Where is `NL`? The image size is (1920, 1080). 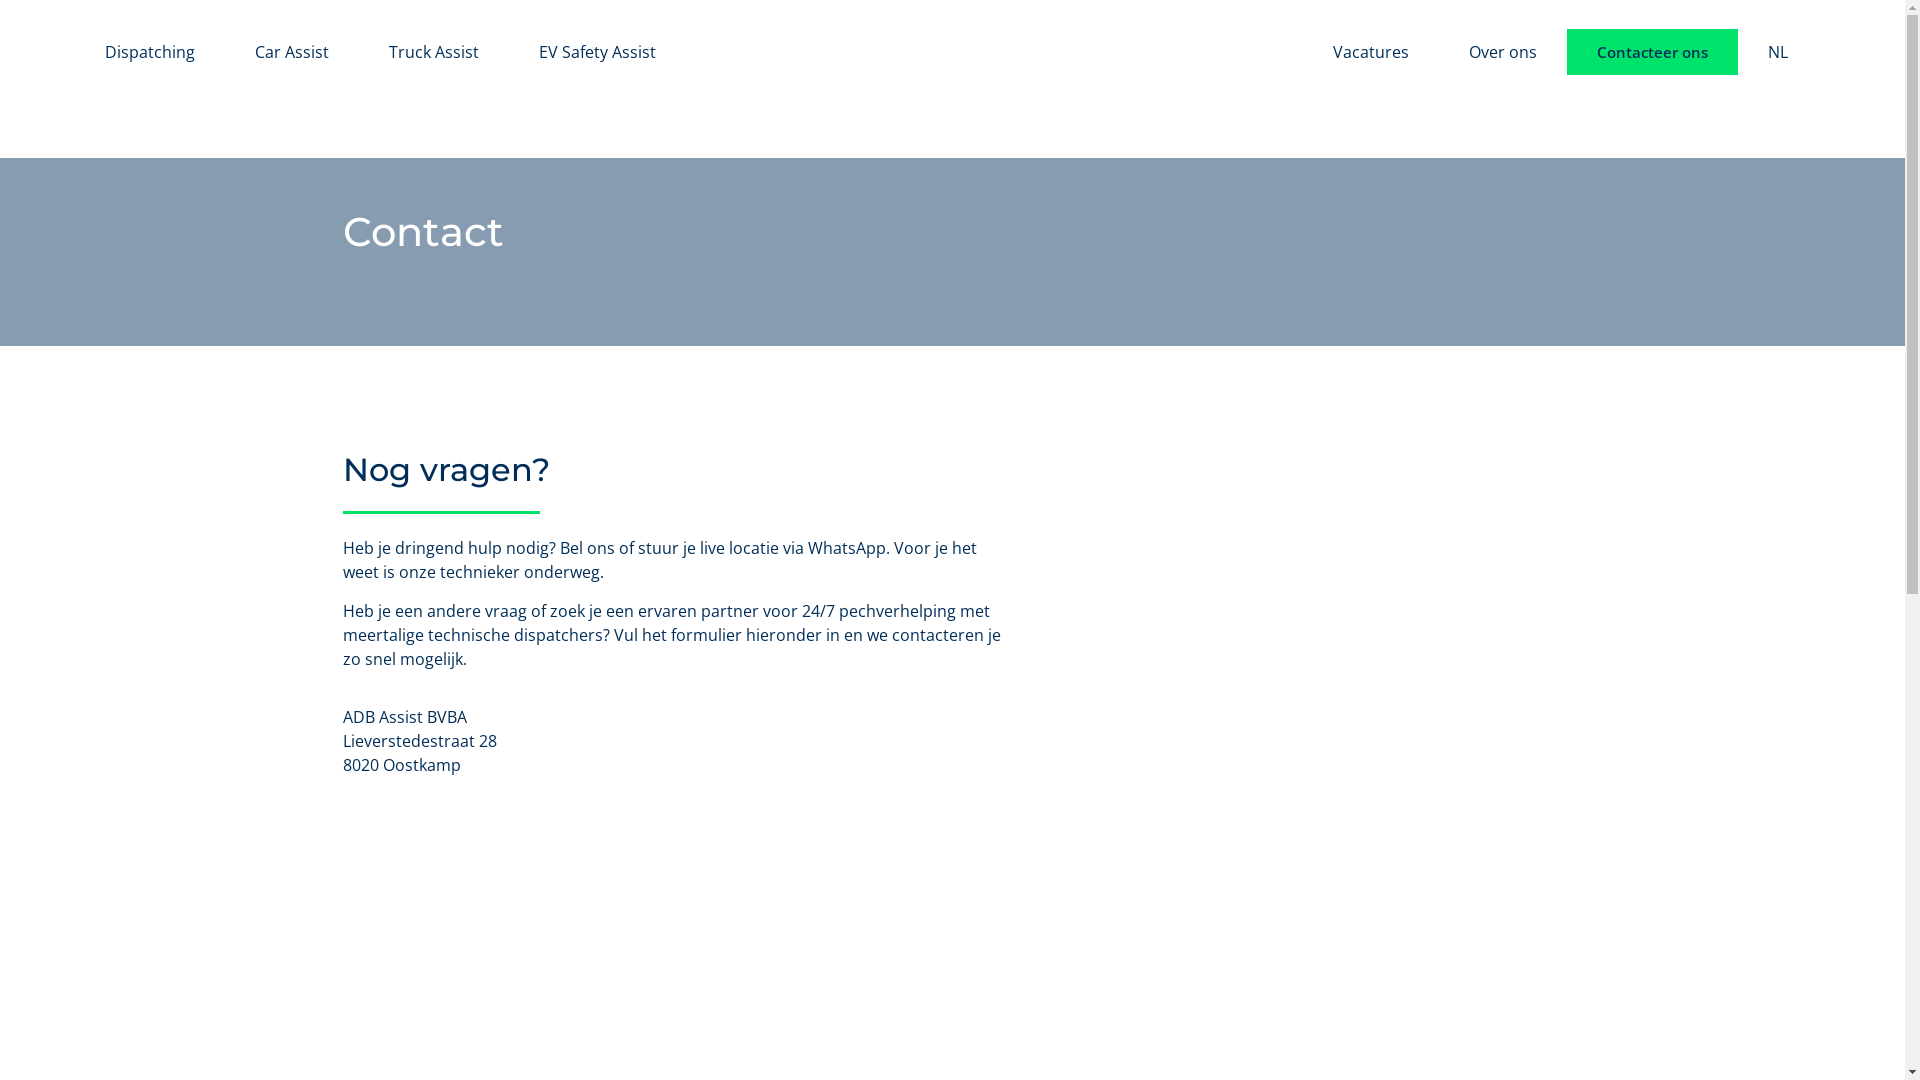 NL is located at coordinates (1778, 52).